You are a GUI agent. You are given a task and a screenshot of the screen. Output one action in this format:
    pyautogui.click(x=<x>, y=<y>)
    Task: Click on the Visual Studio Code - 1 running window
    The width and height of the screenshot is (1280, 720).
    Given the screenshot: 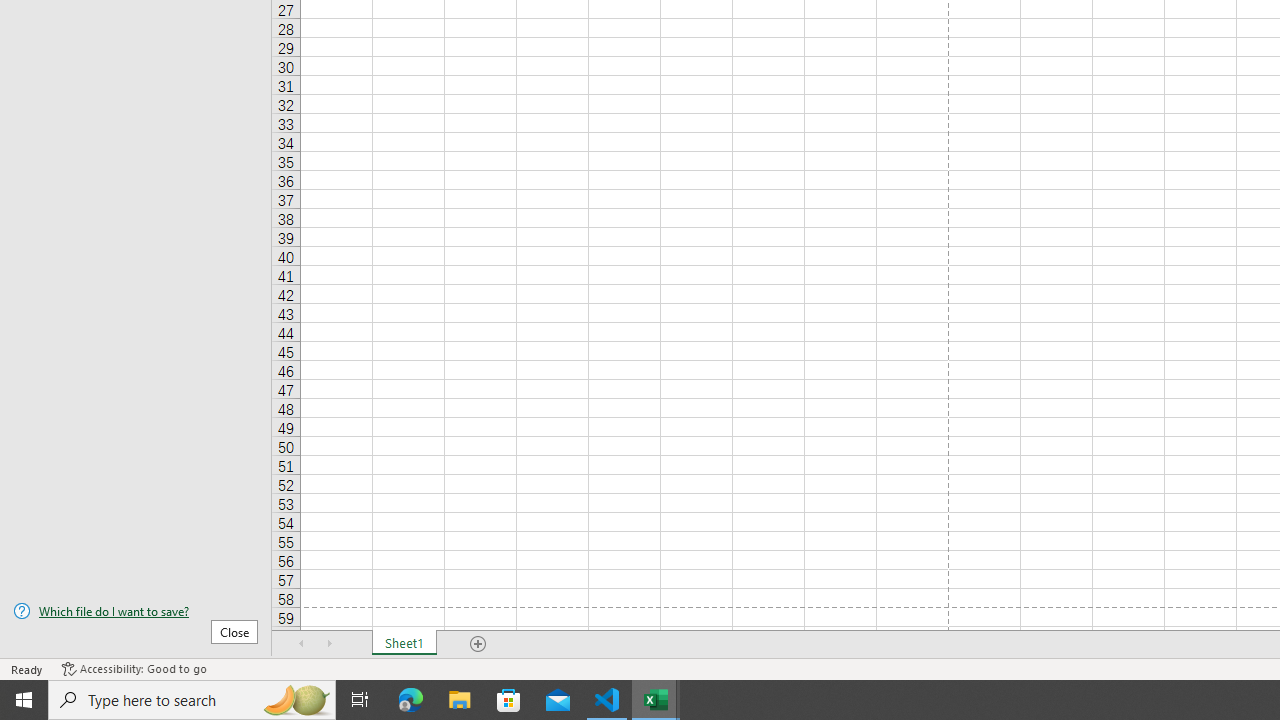 What is the action you would take?
    pyautogui.click(x=607, y=700)
    